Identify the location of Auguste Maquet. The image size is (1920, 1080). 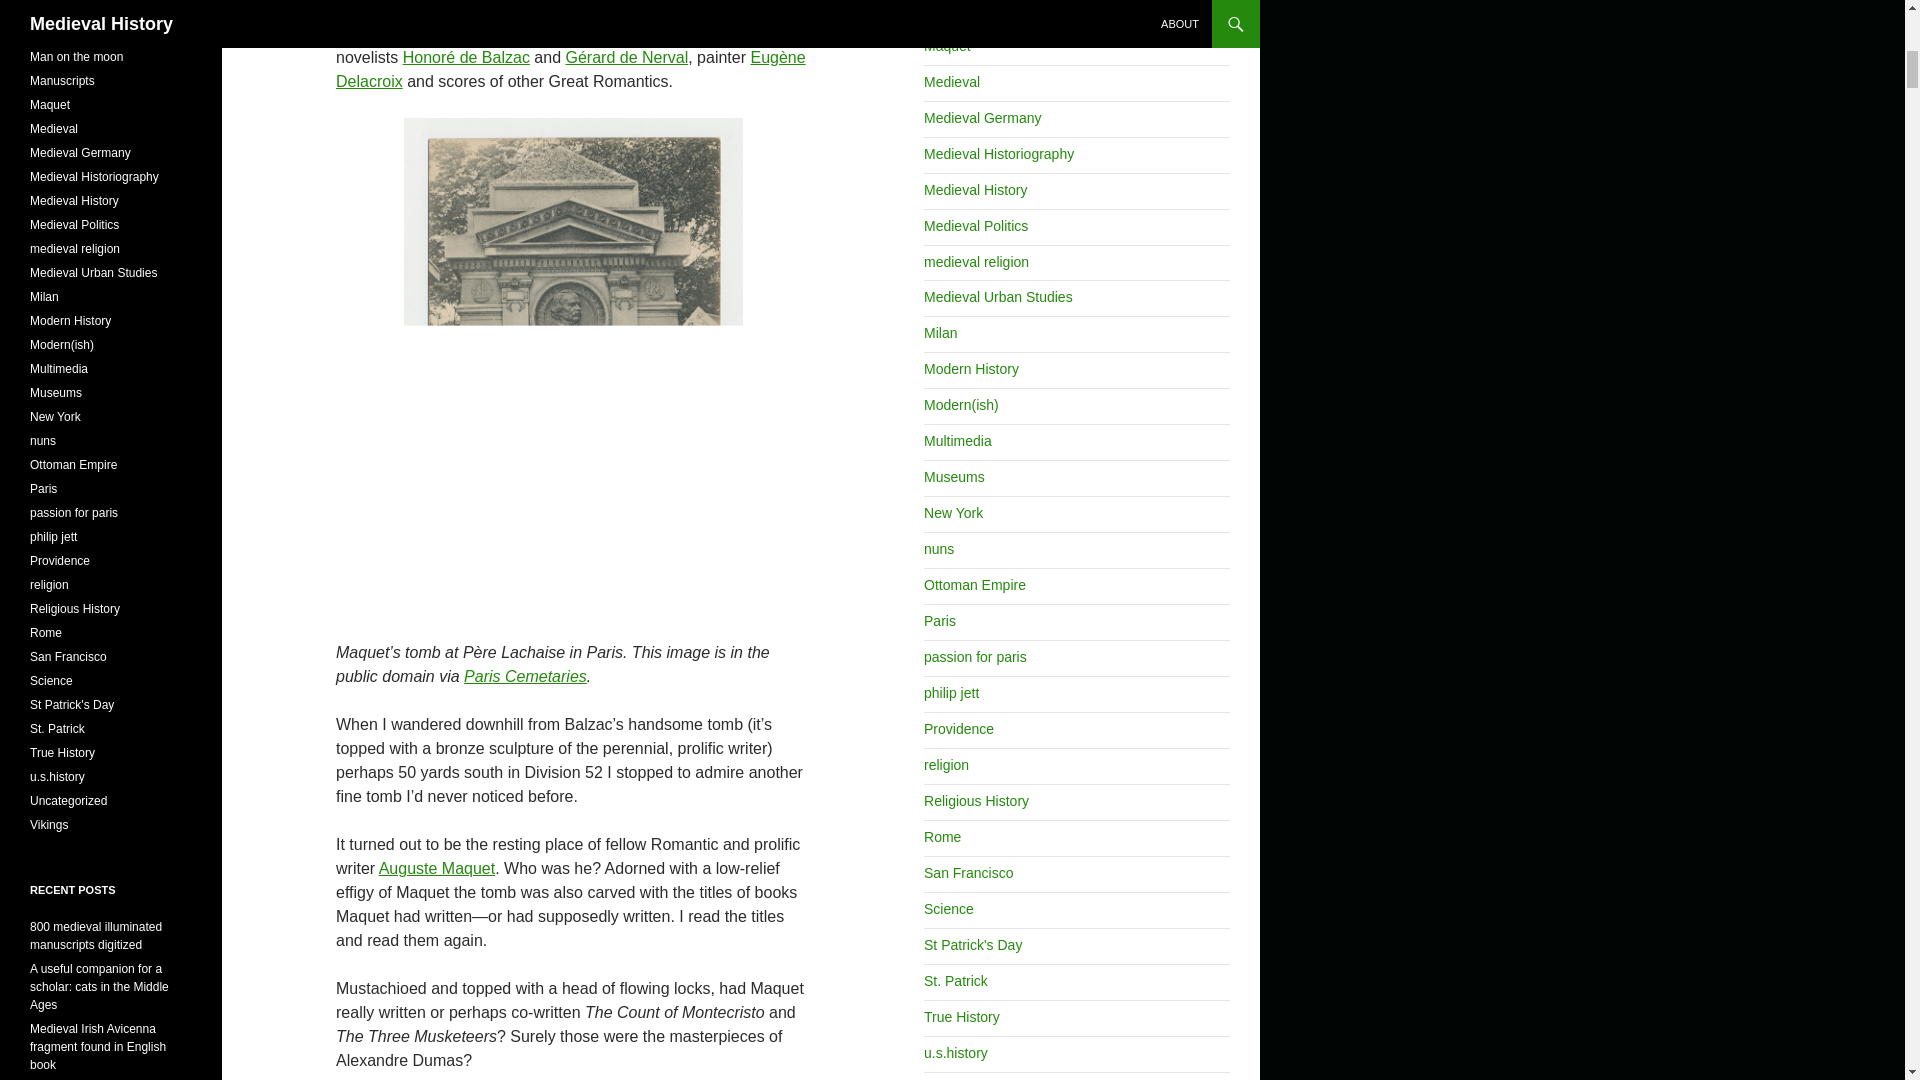
(436, 868).